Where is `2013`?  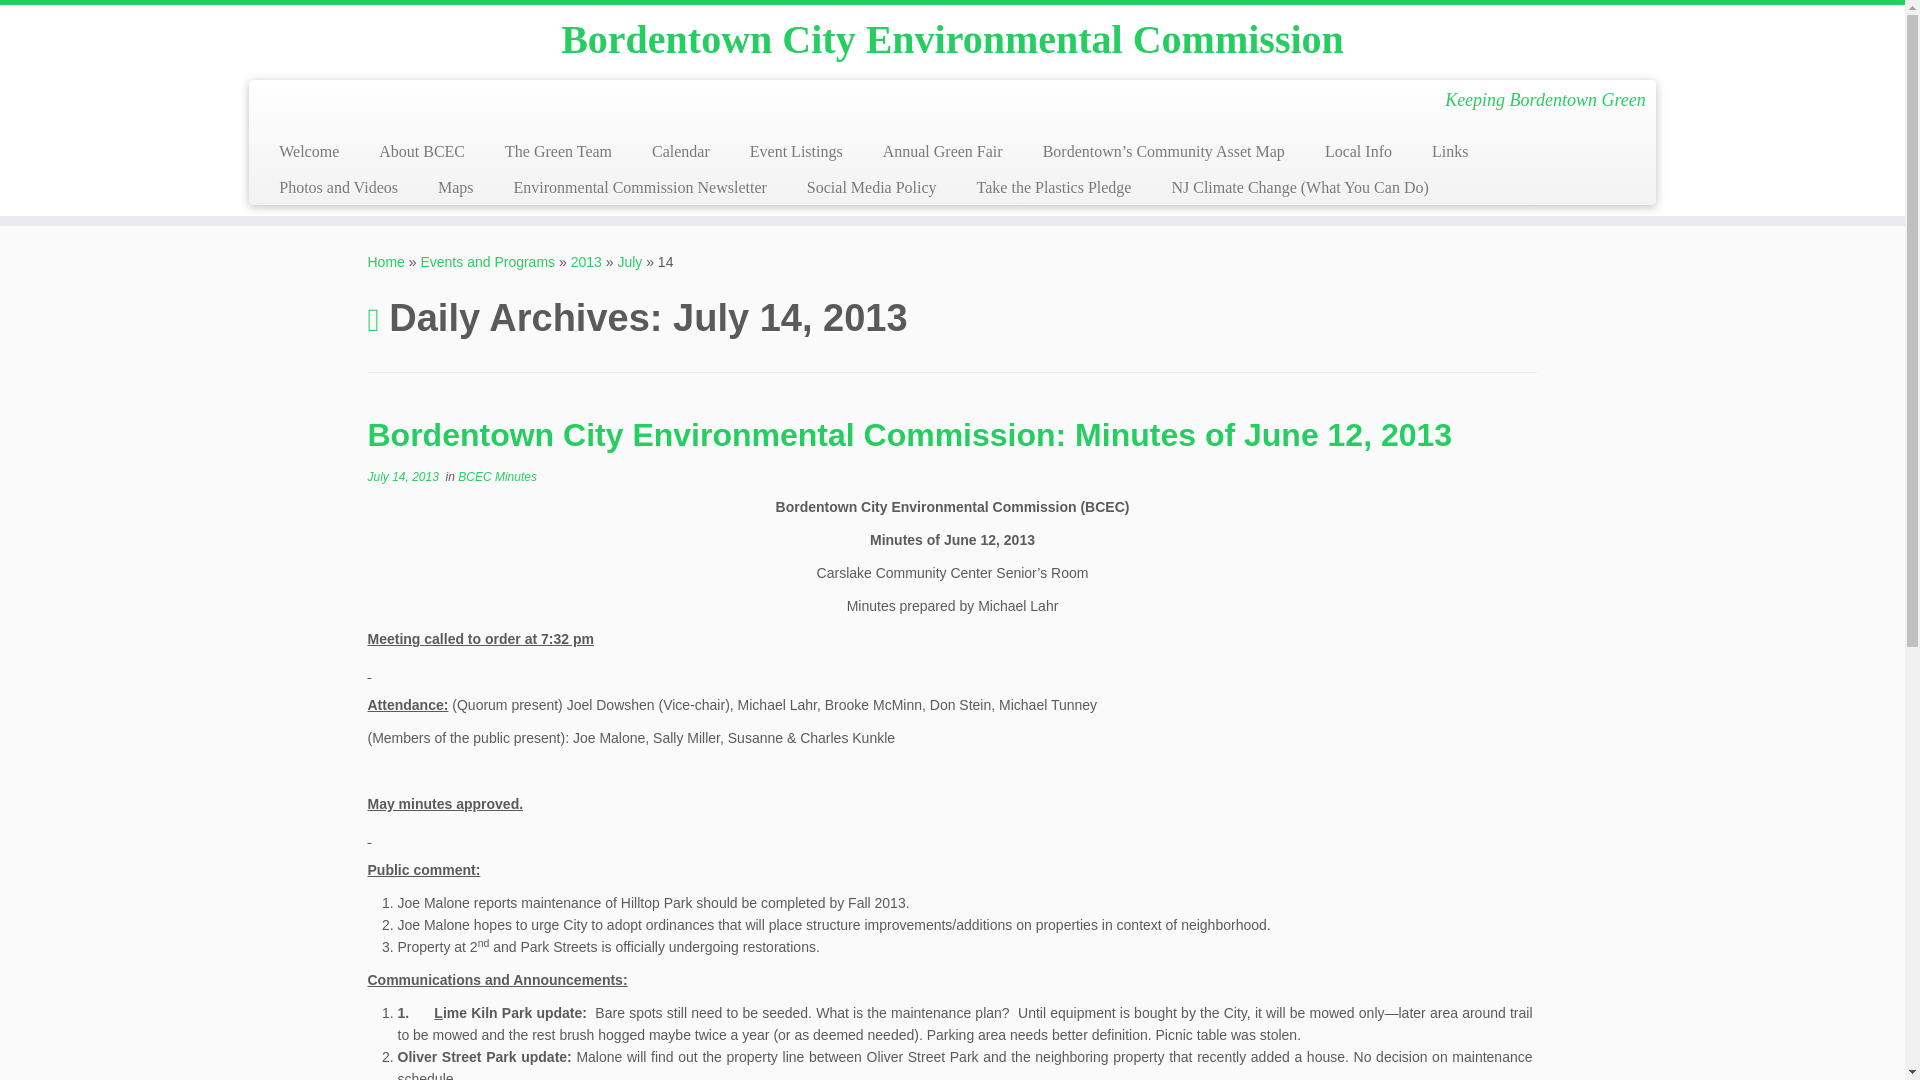 2013 is located at coordinates (586, 262).